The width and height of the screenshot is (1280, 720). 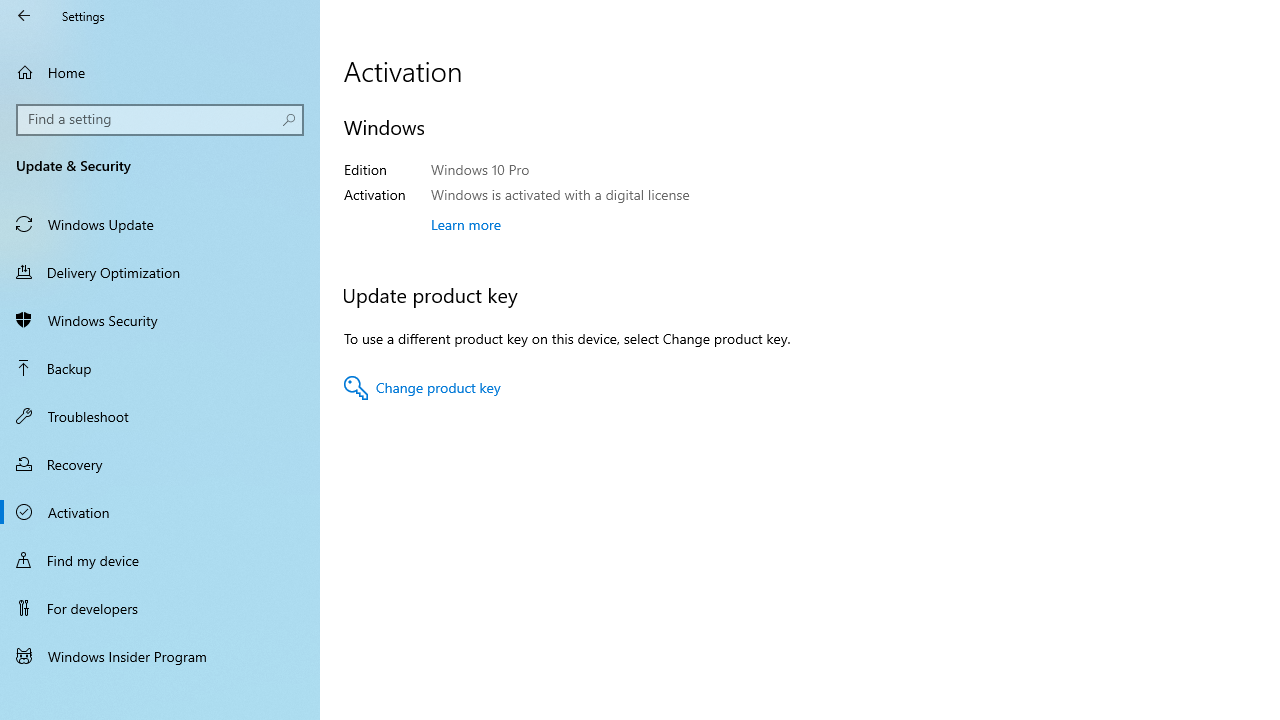 What do you see at coordinates (422, 388) in the screenshot?
I see `Change product key` at bounding box center [422, 388].